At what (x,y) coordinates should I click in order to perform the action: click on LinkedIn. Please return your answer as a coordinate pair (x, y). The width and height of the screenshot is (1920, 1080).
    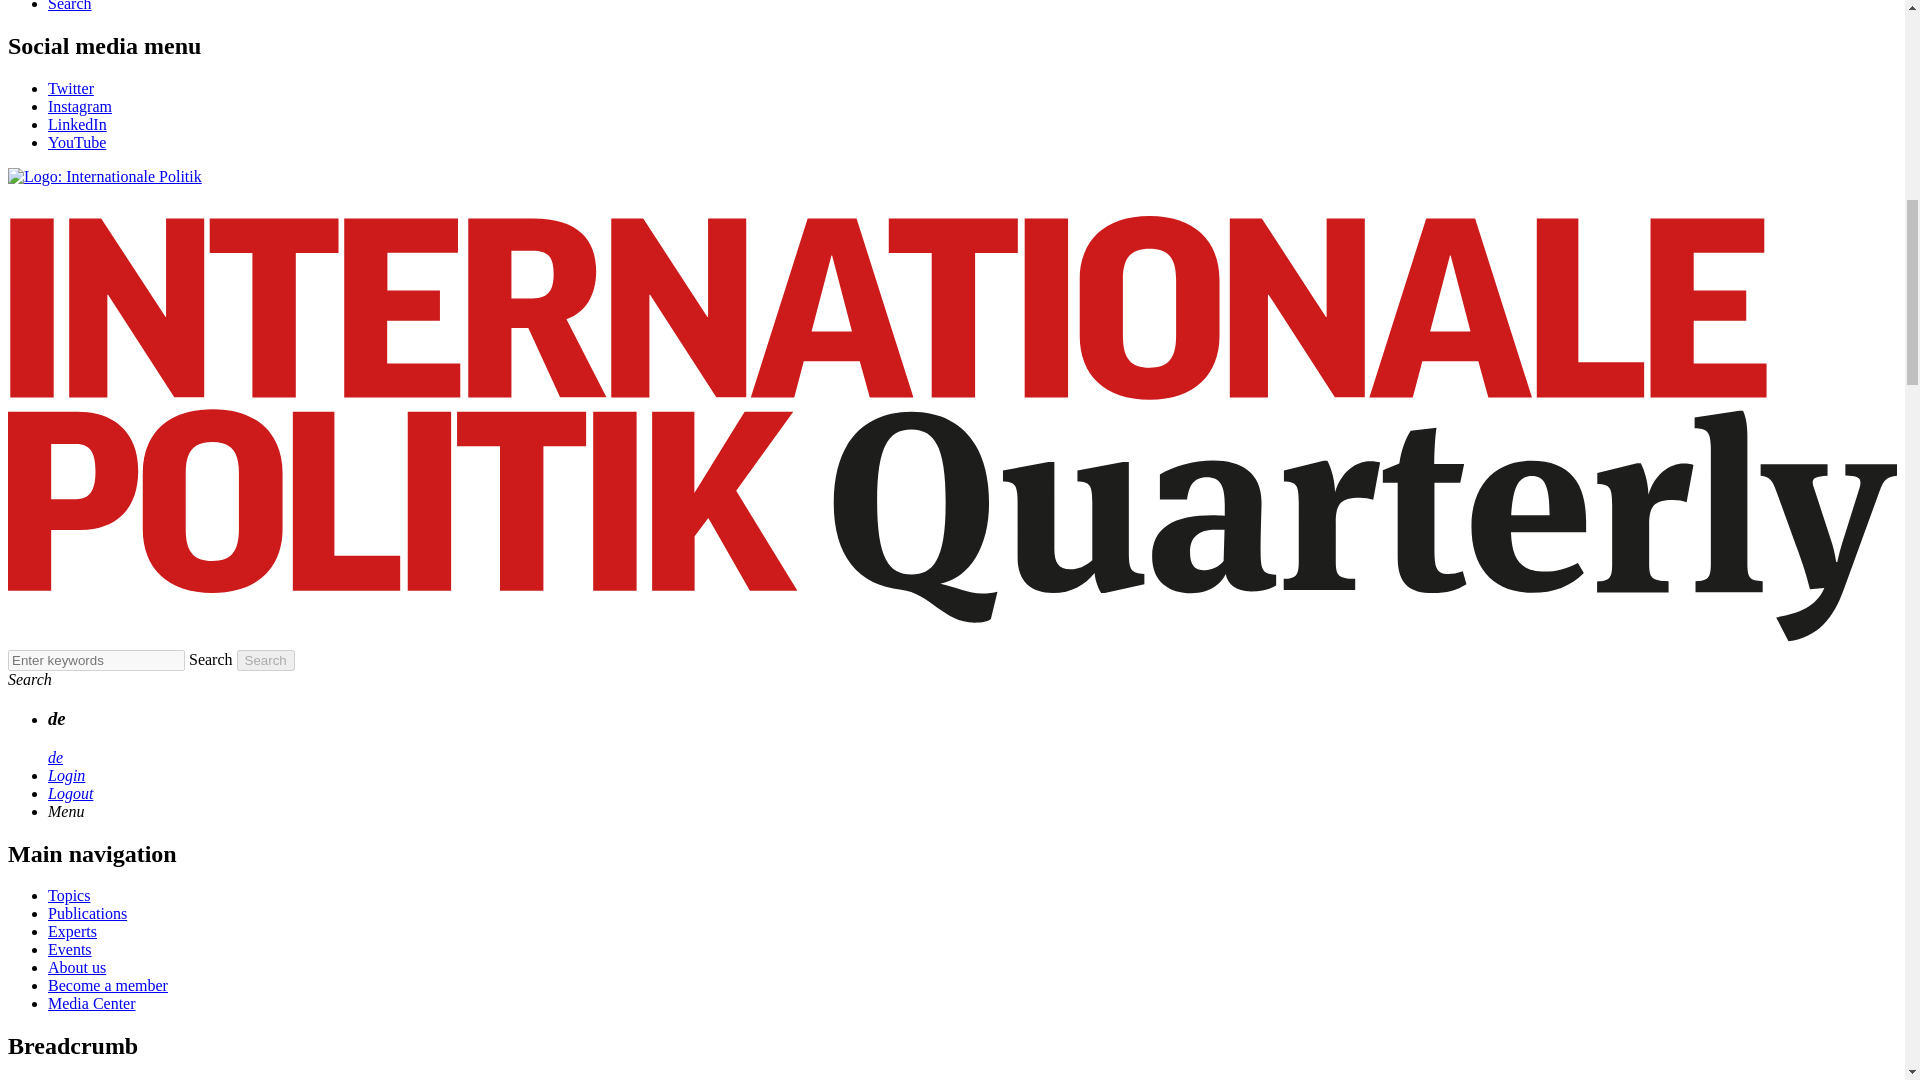
    Looking at the image, I should click on (78, 124).